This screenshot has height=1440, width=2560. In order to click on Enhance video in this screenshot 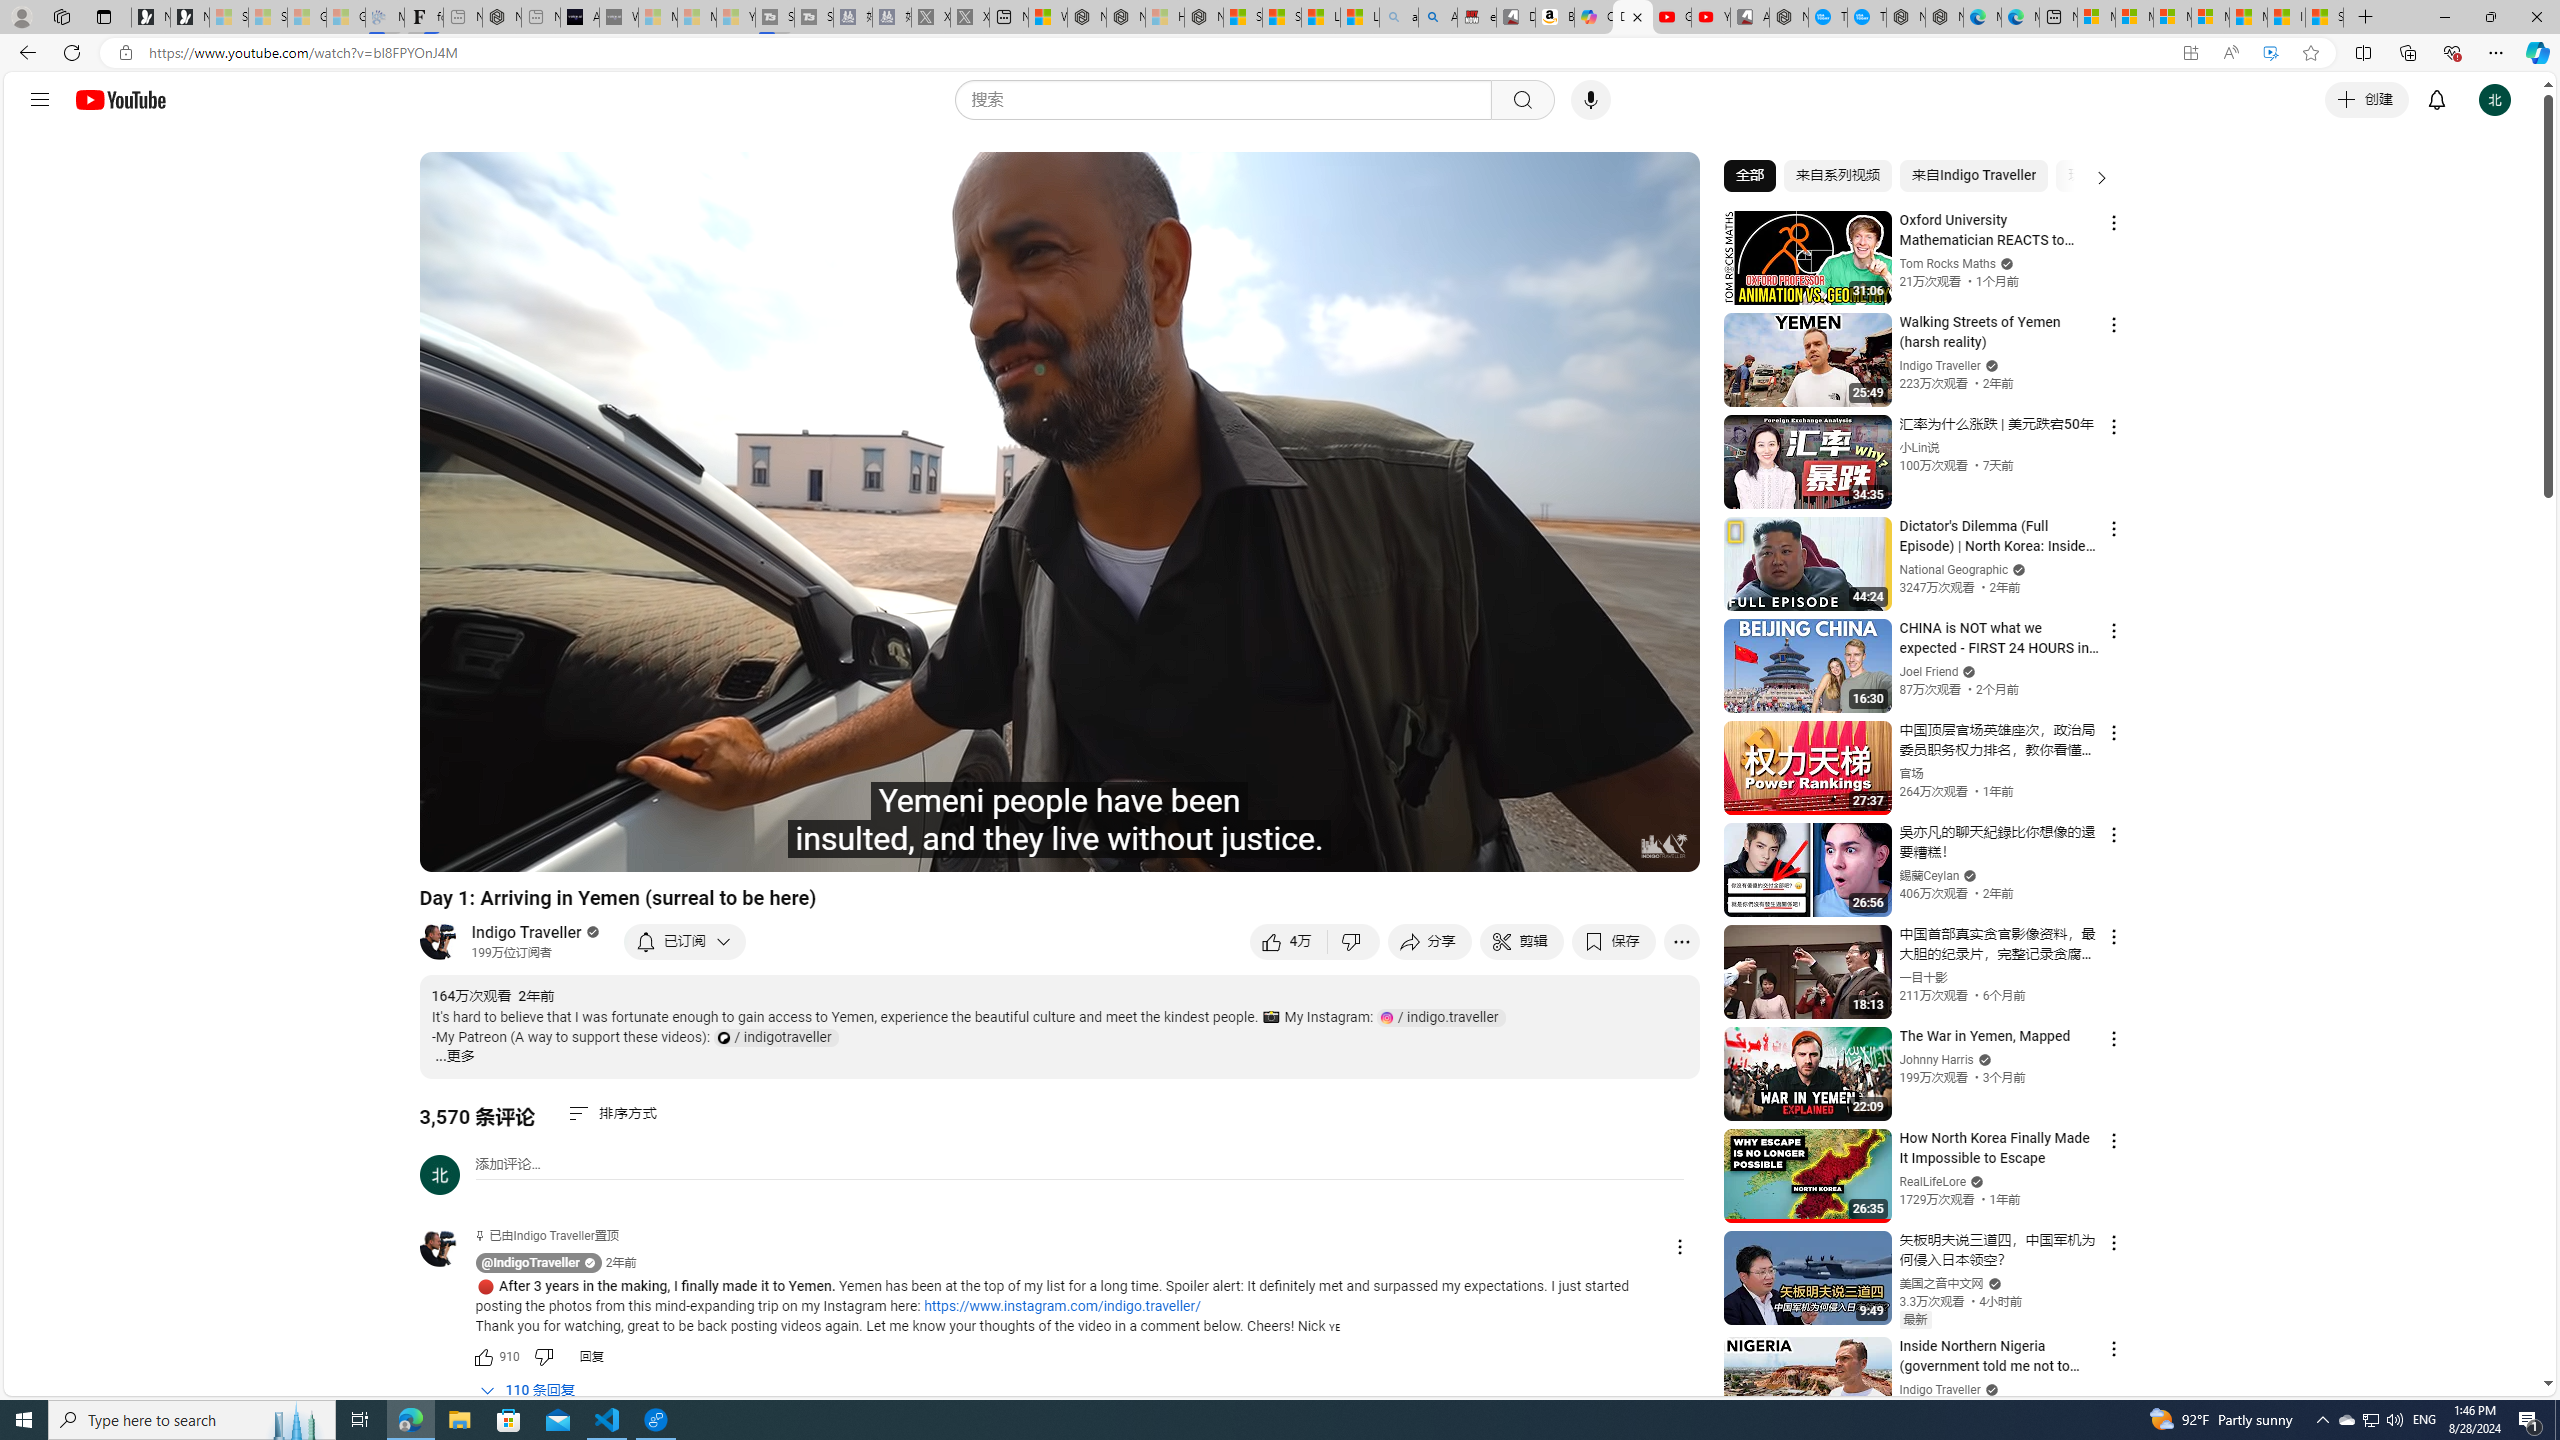, I will do `click(2270, 53)`.